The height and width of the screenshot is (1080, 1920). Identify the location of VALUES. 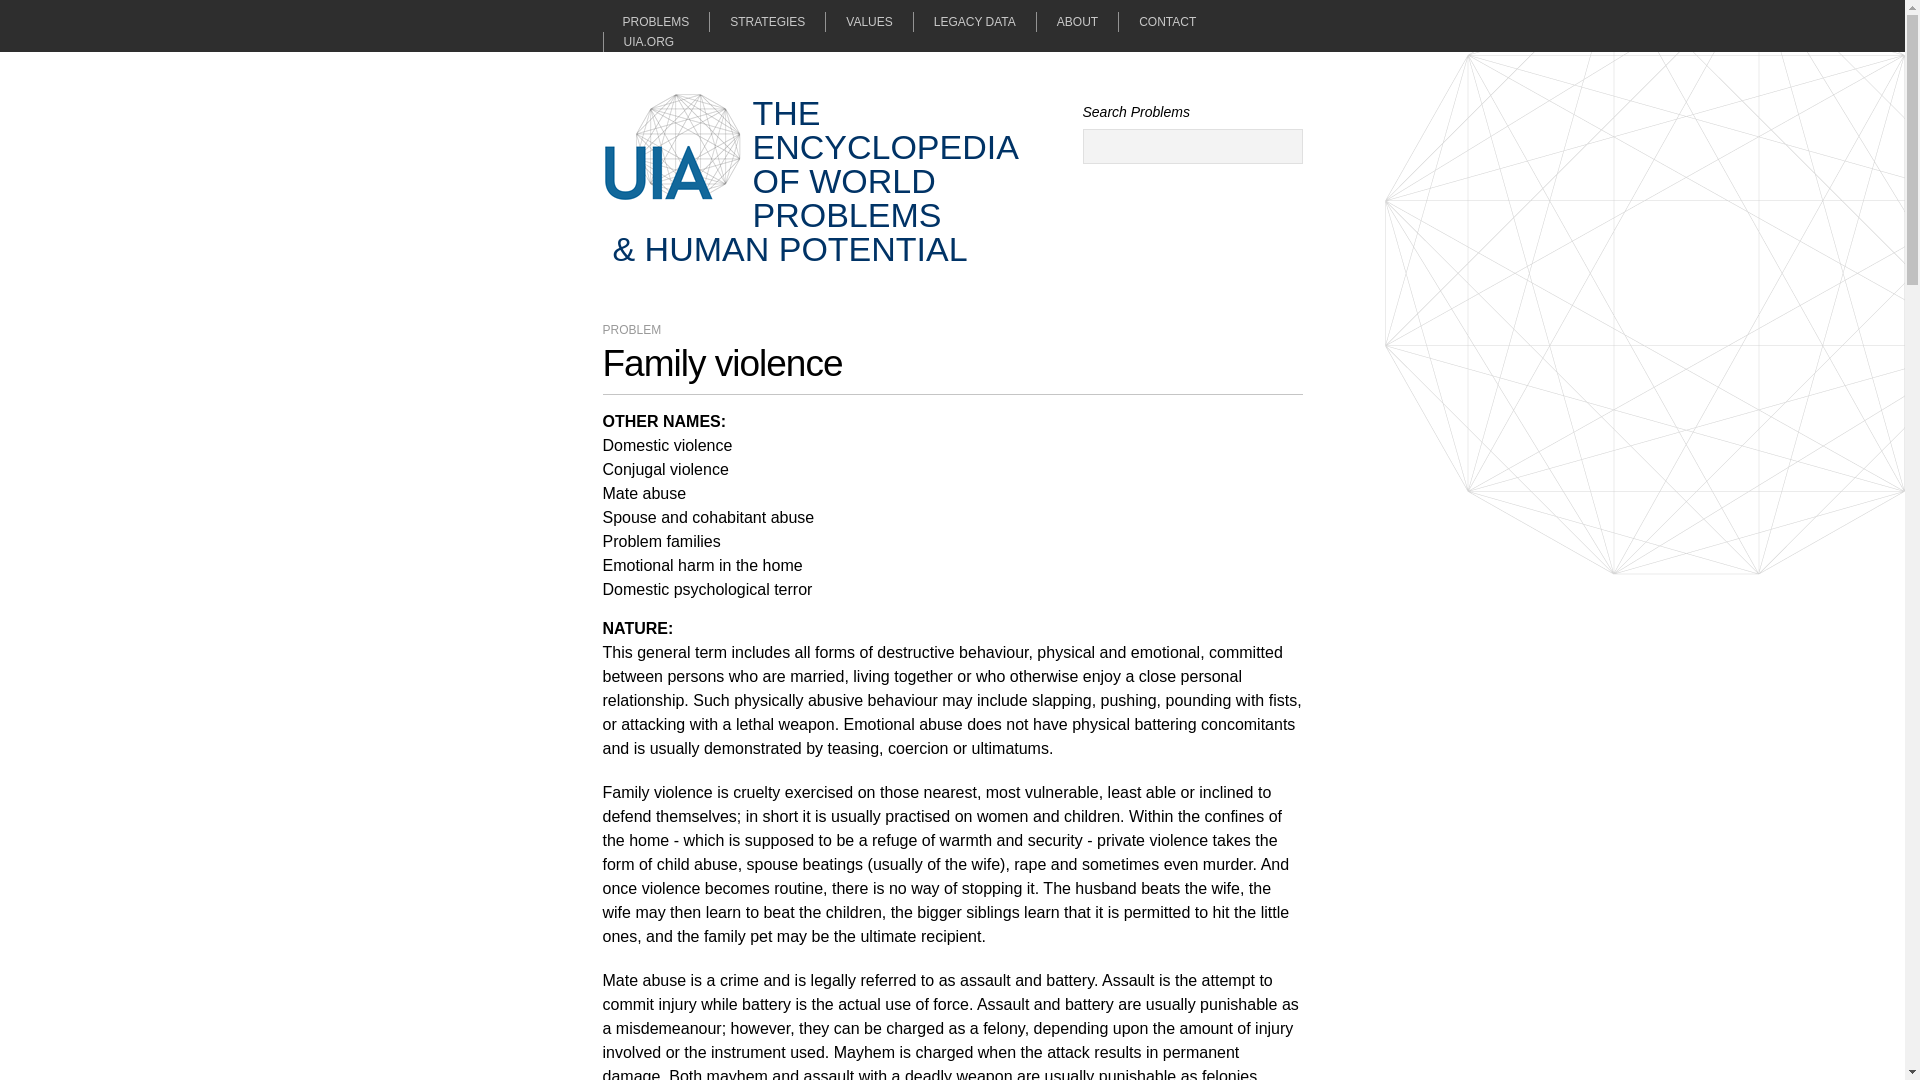
(868, 22).